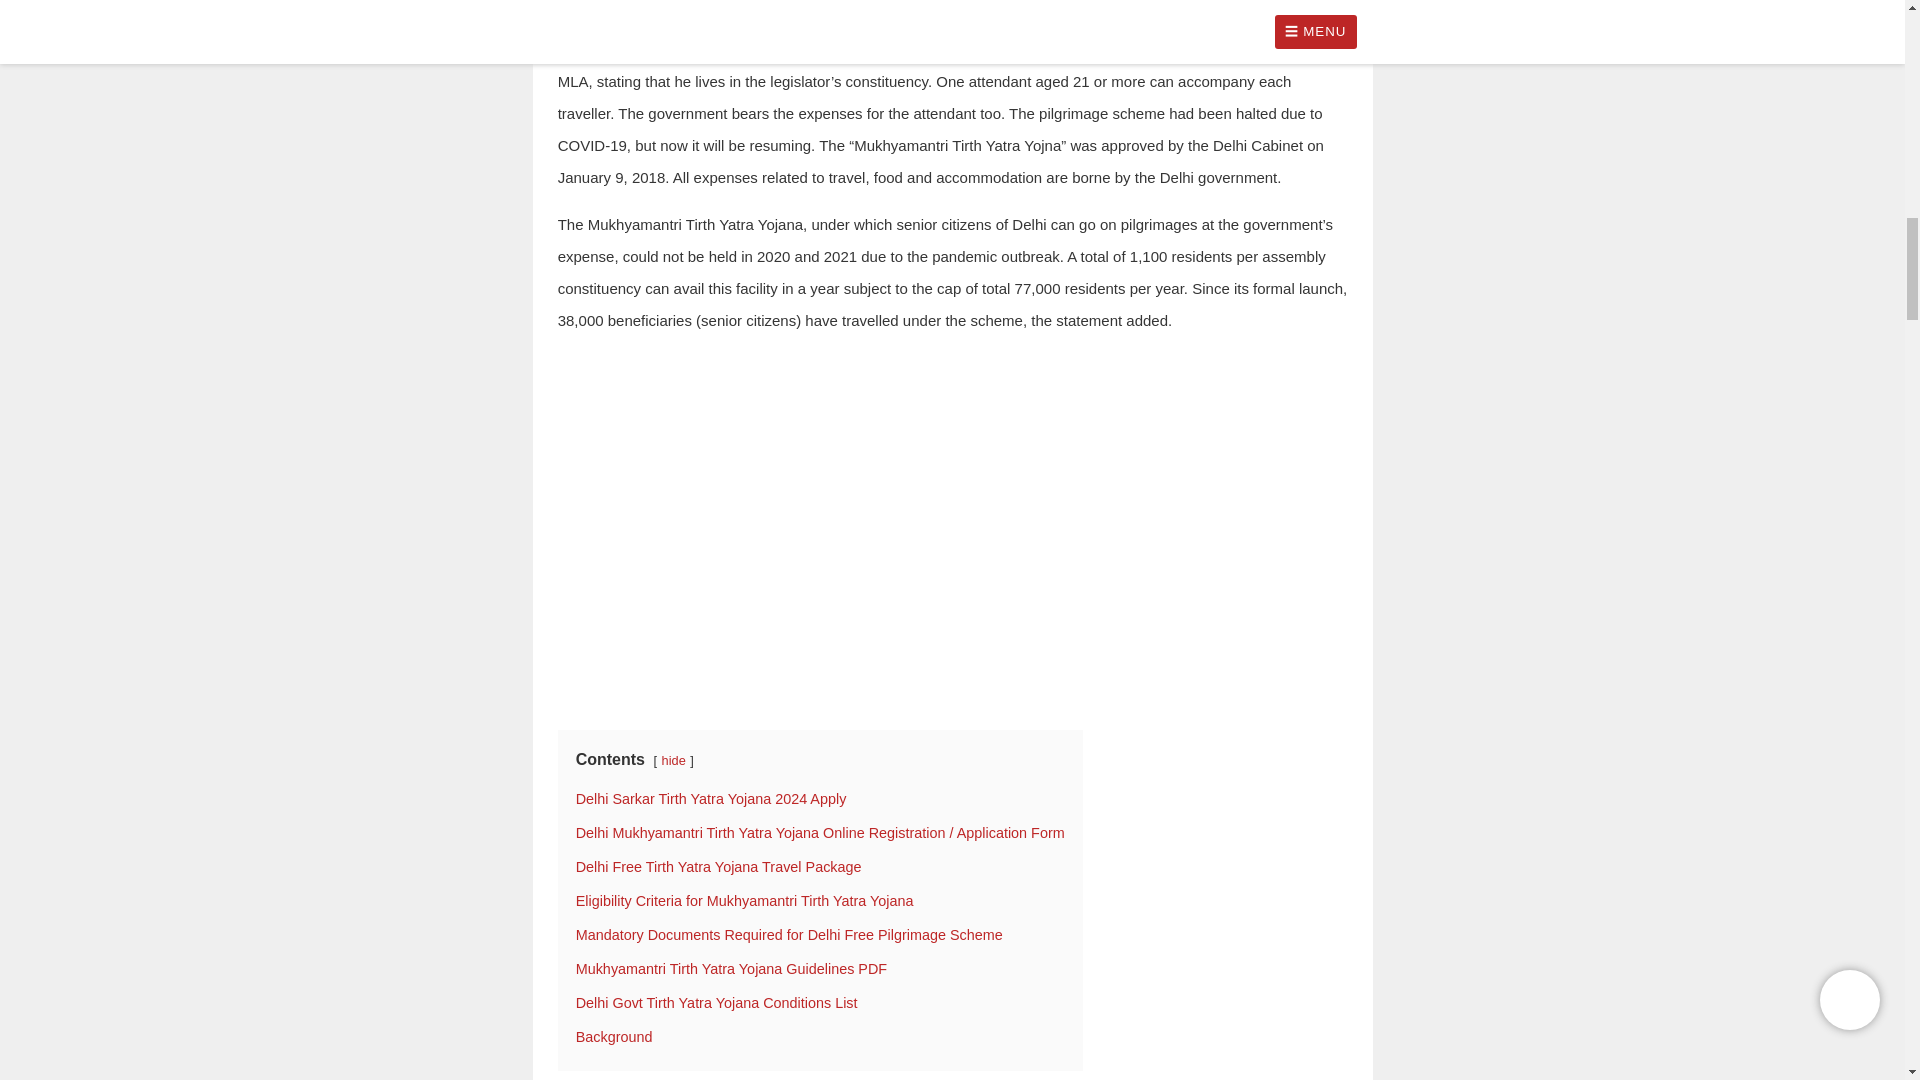 Image resolution: width=1920 pixels, height=1080 pixels. I want to click on Background, so click(614, 1037).